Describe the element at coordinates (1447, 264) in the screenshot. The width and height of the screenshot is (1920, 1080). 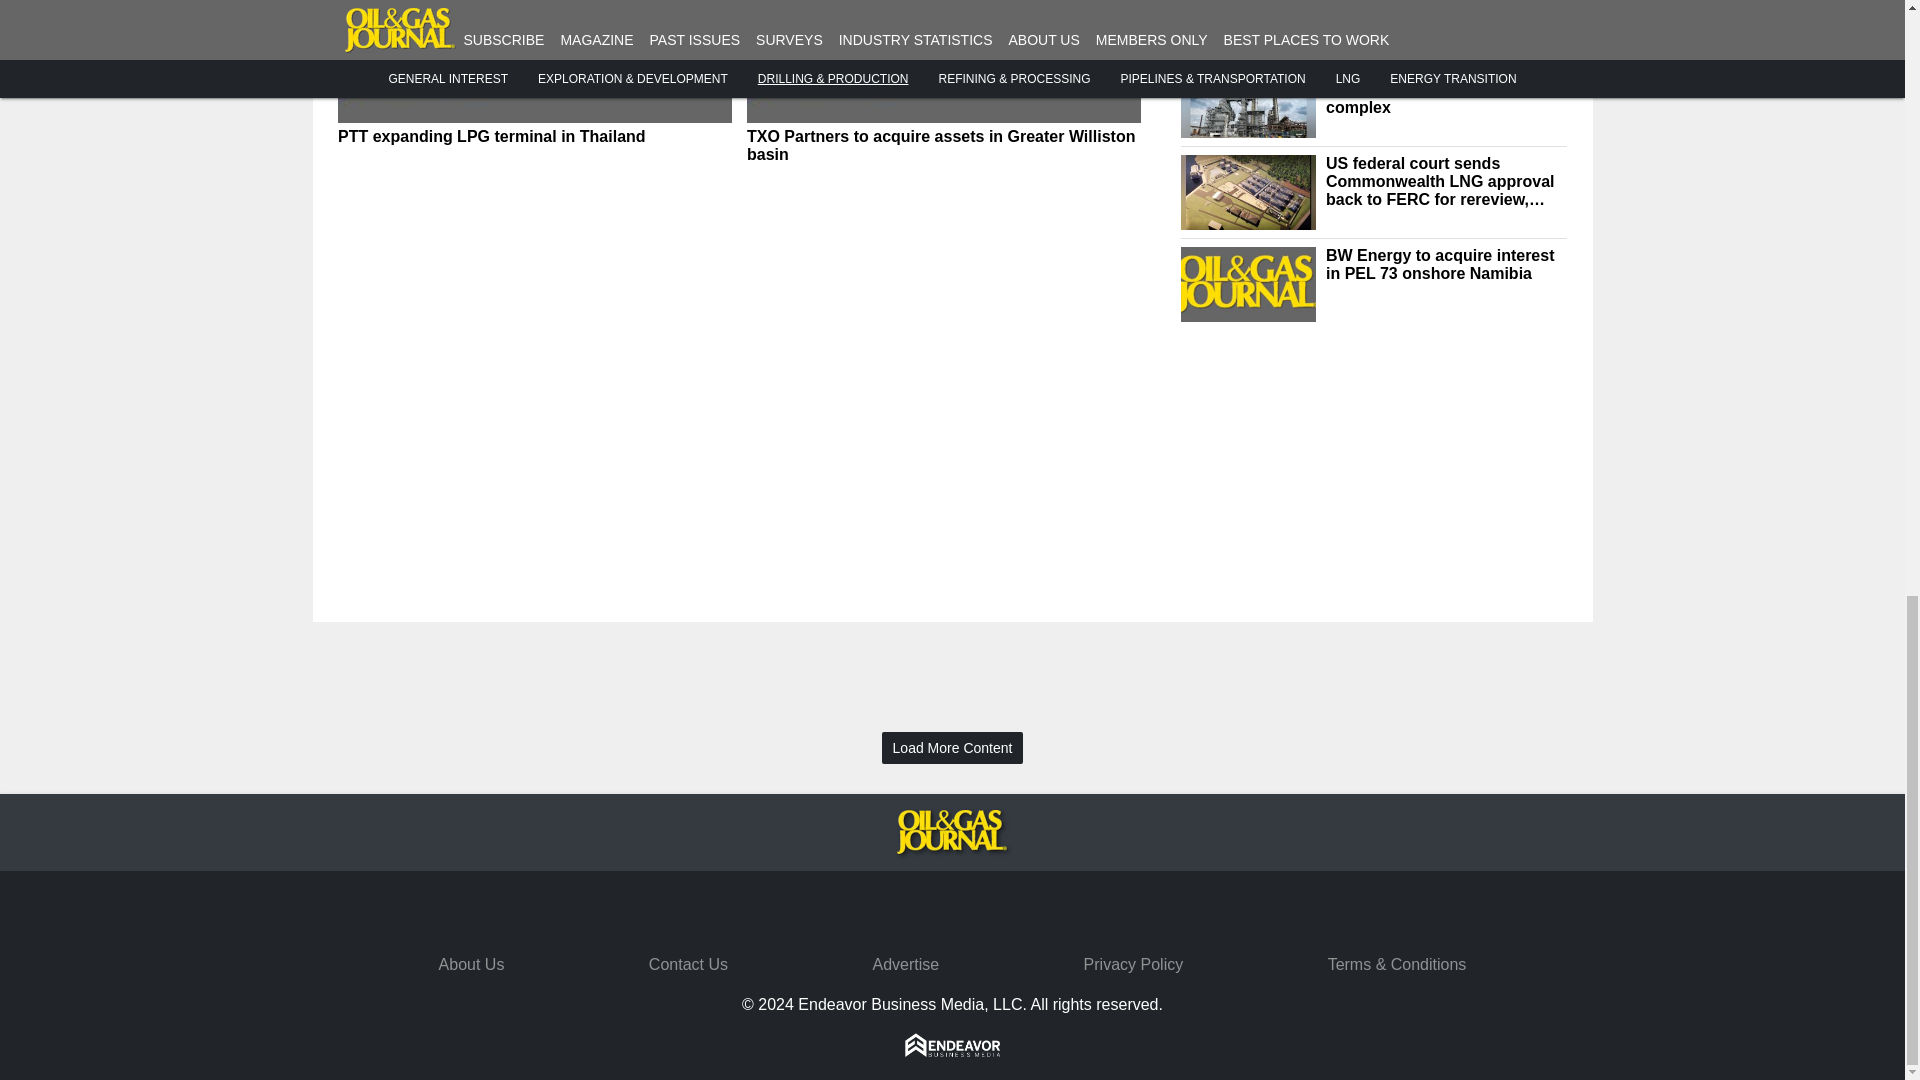
I see `BW Energy to acquire interest in PEL 73 onshore Namibia` at that location.